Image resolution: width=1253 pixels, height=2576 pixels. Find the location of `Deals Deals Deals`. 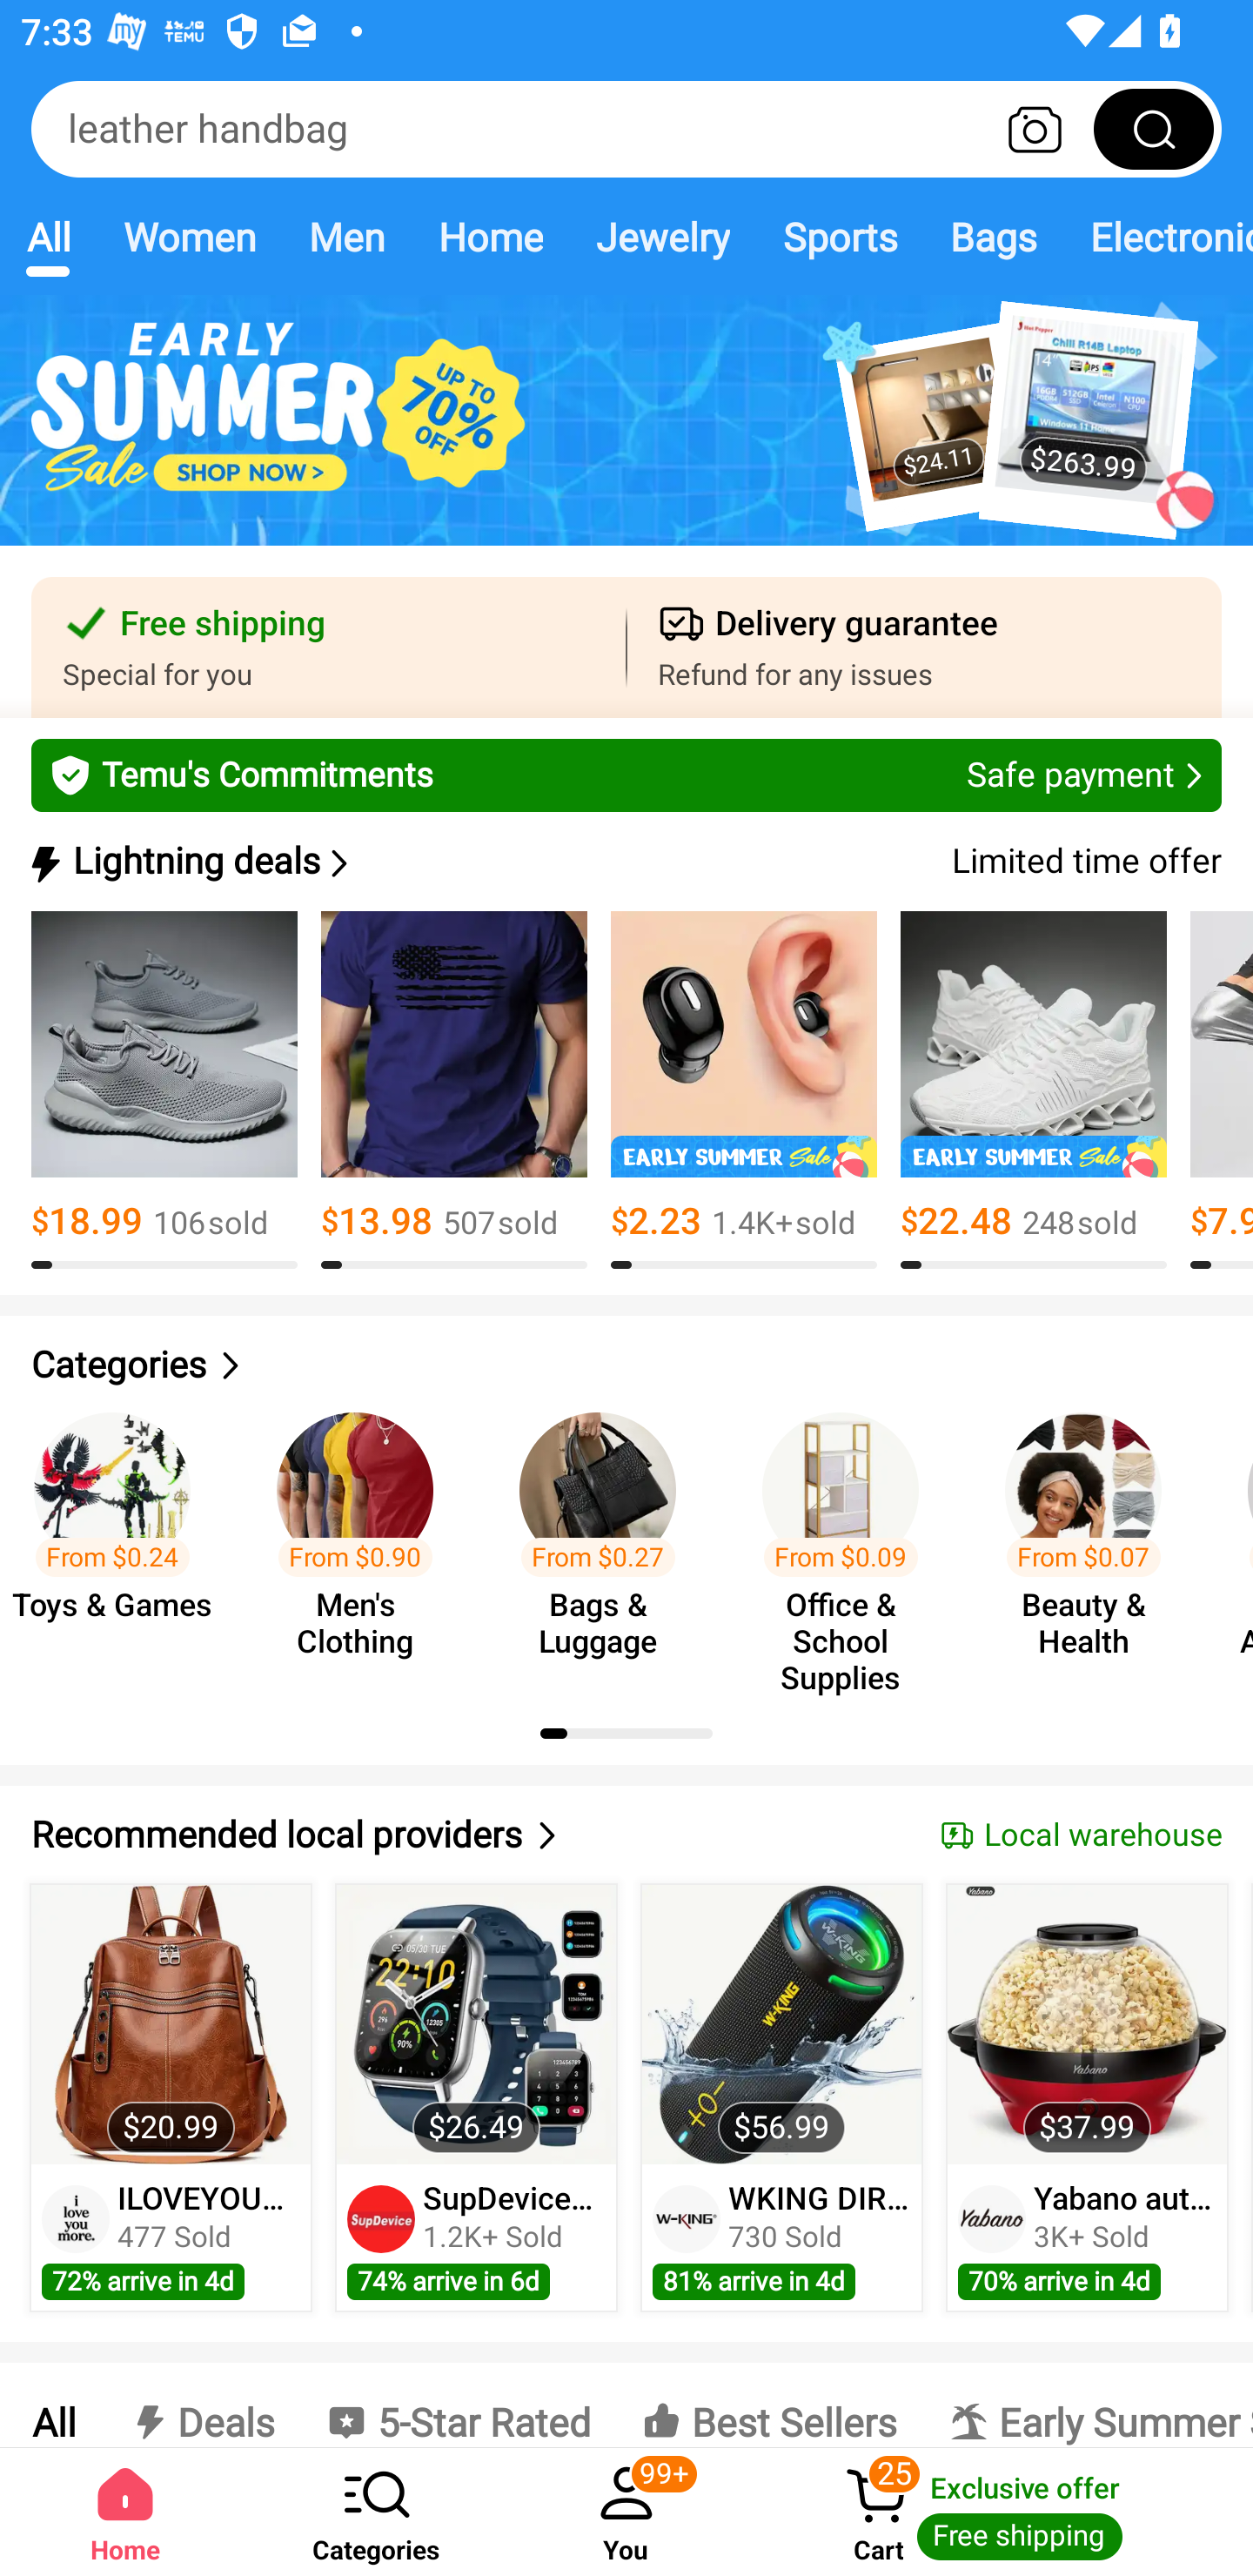

Deals Deals Deals is located at coordinates (200, 2405).